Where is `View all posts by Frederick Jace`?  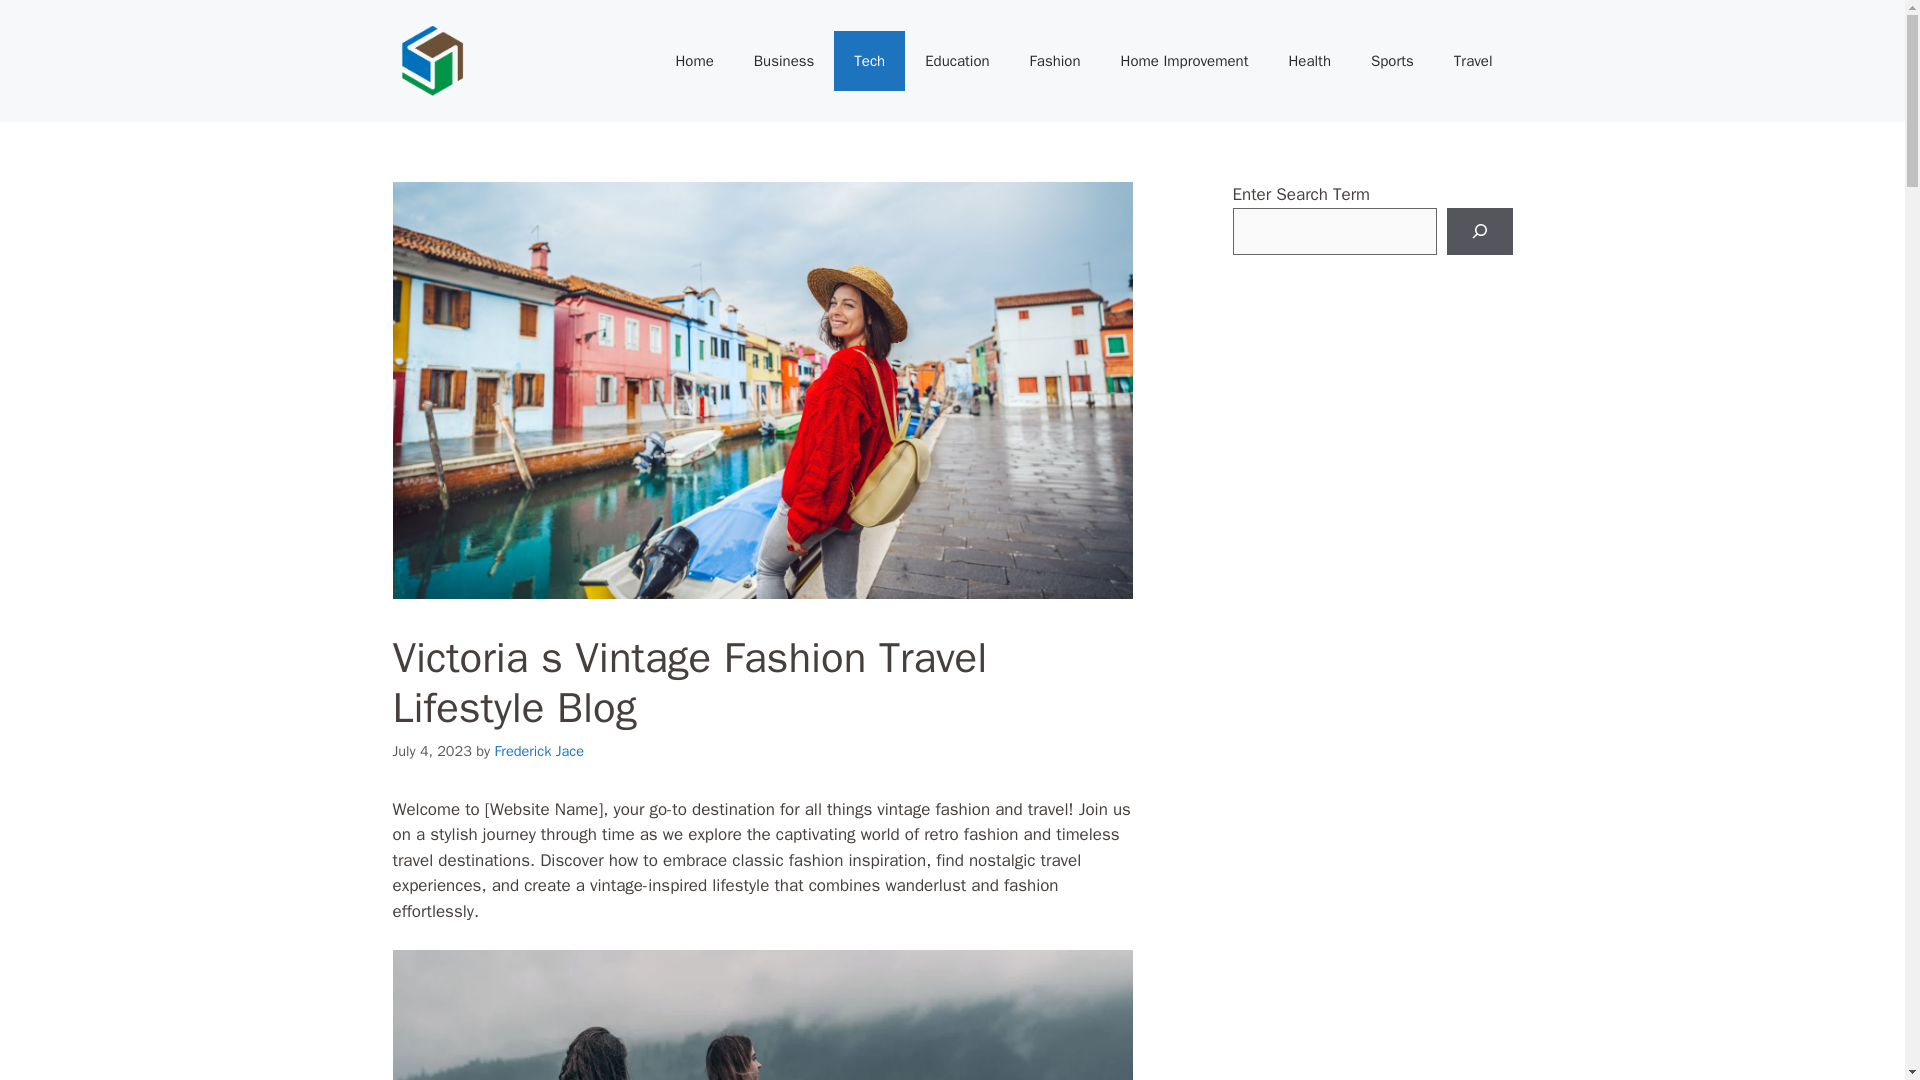
View all posts by Frederick Jace is located at coordinates (538, 750).